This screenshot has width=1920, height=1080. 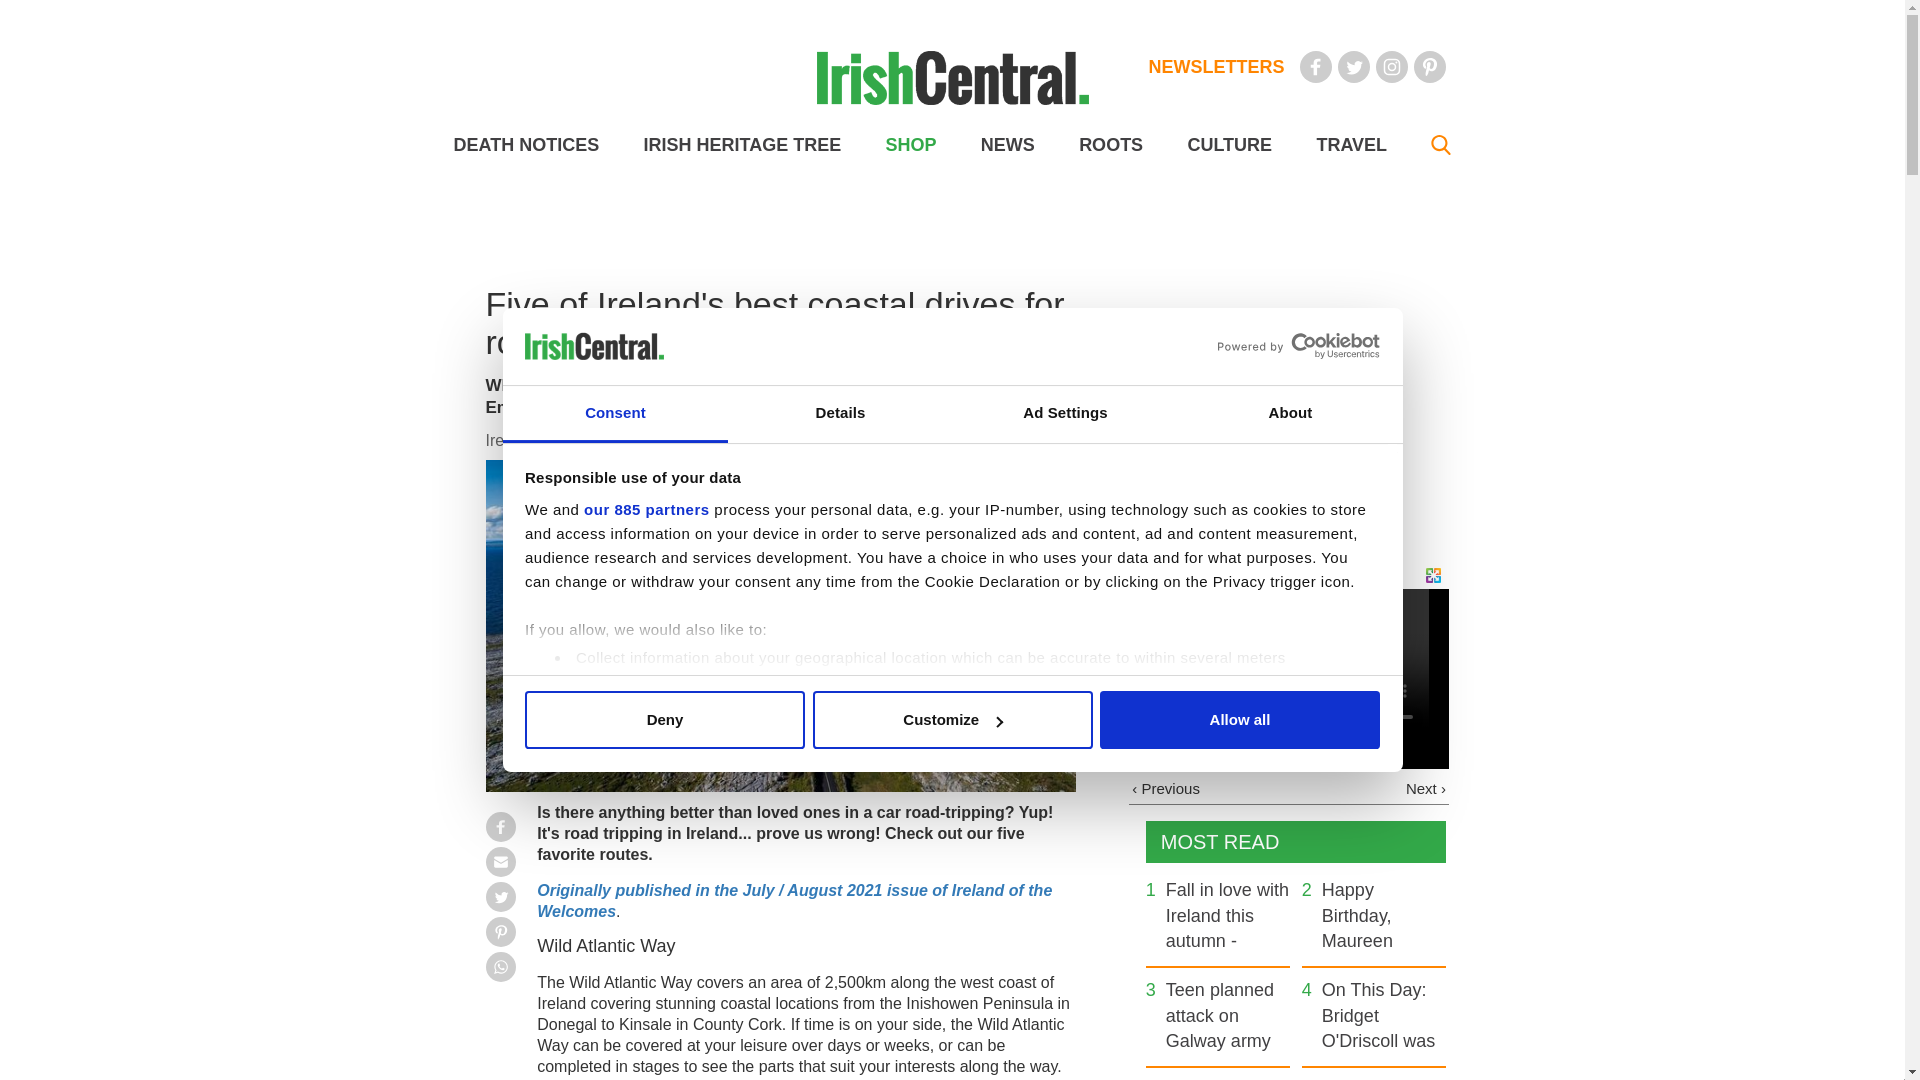 I want to click on Details, so click(x=840, y=414).